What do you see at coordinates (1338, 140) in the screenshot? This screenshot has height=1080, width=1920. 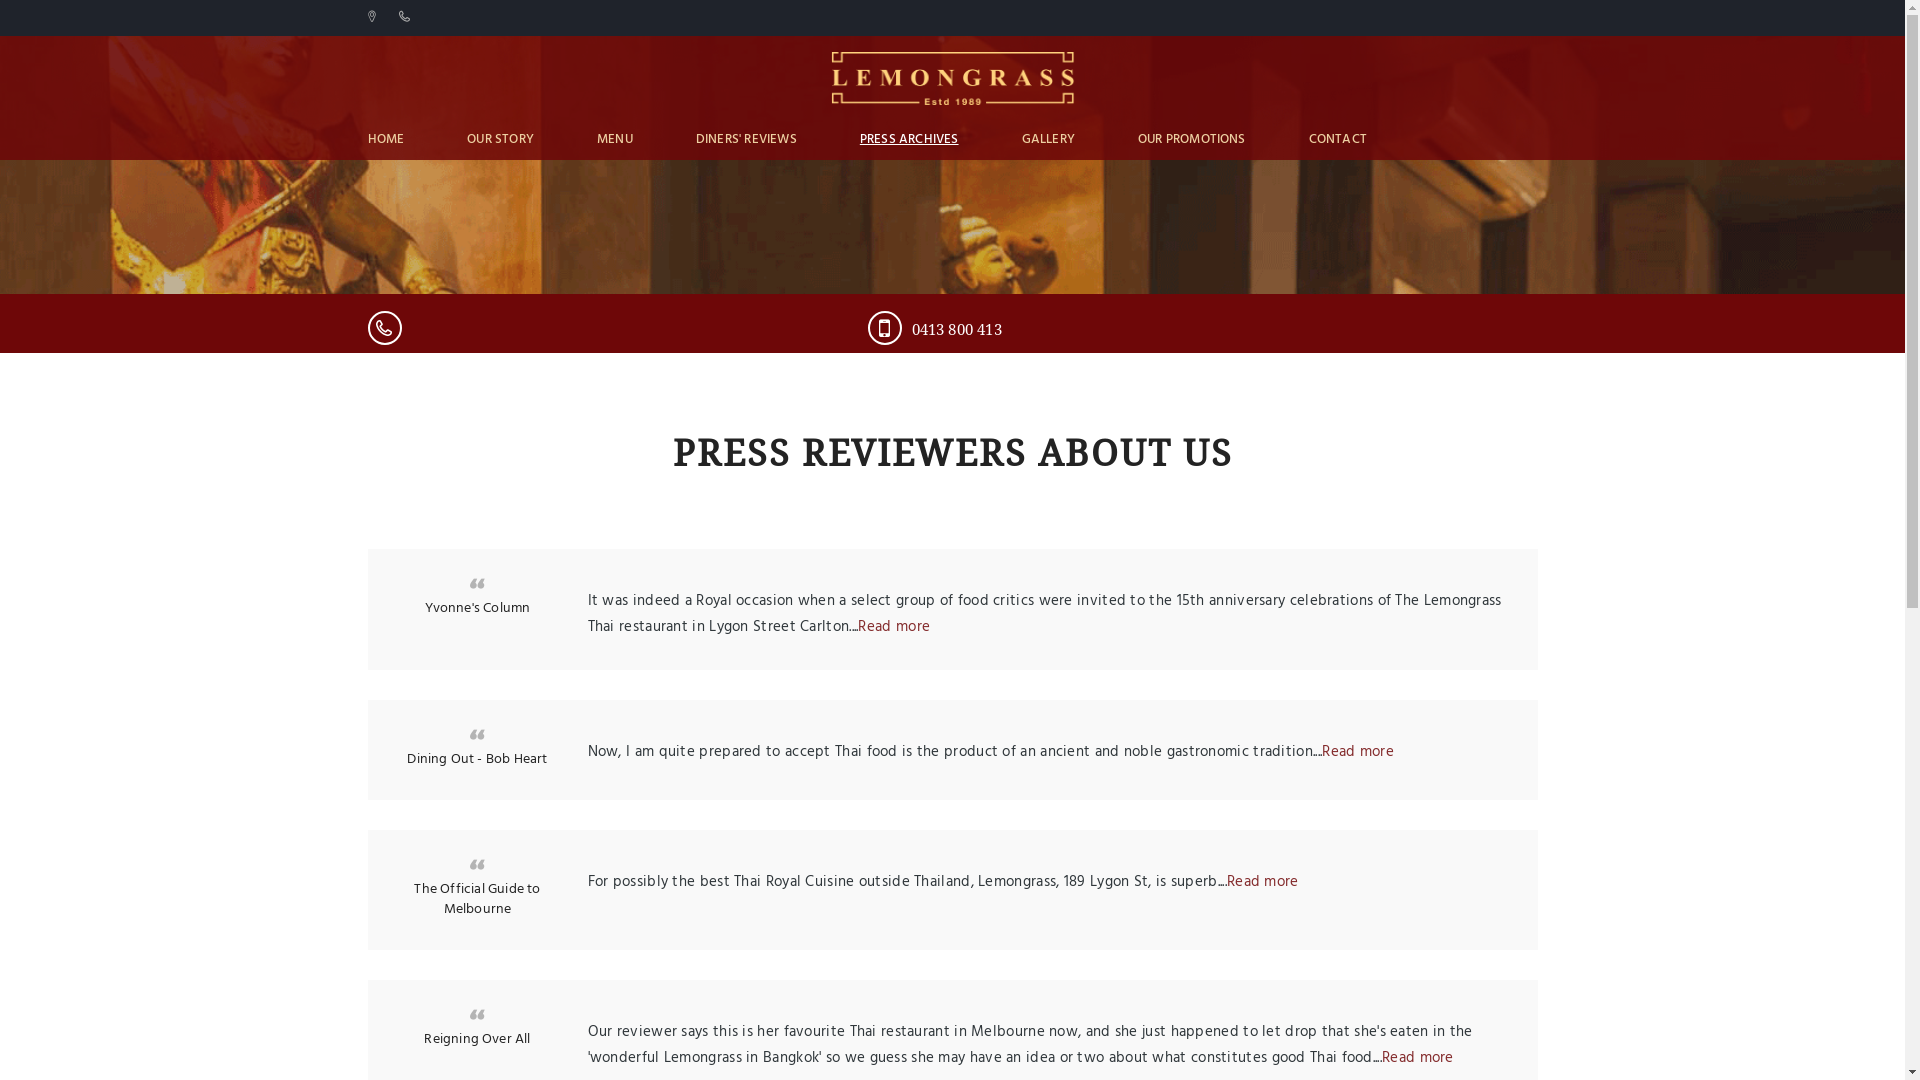 I see `CONTACT` at bounding box center [1338, 140].